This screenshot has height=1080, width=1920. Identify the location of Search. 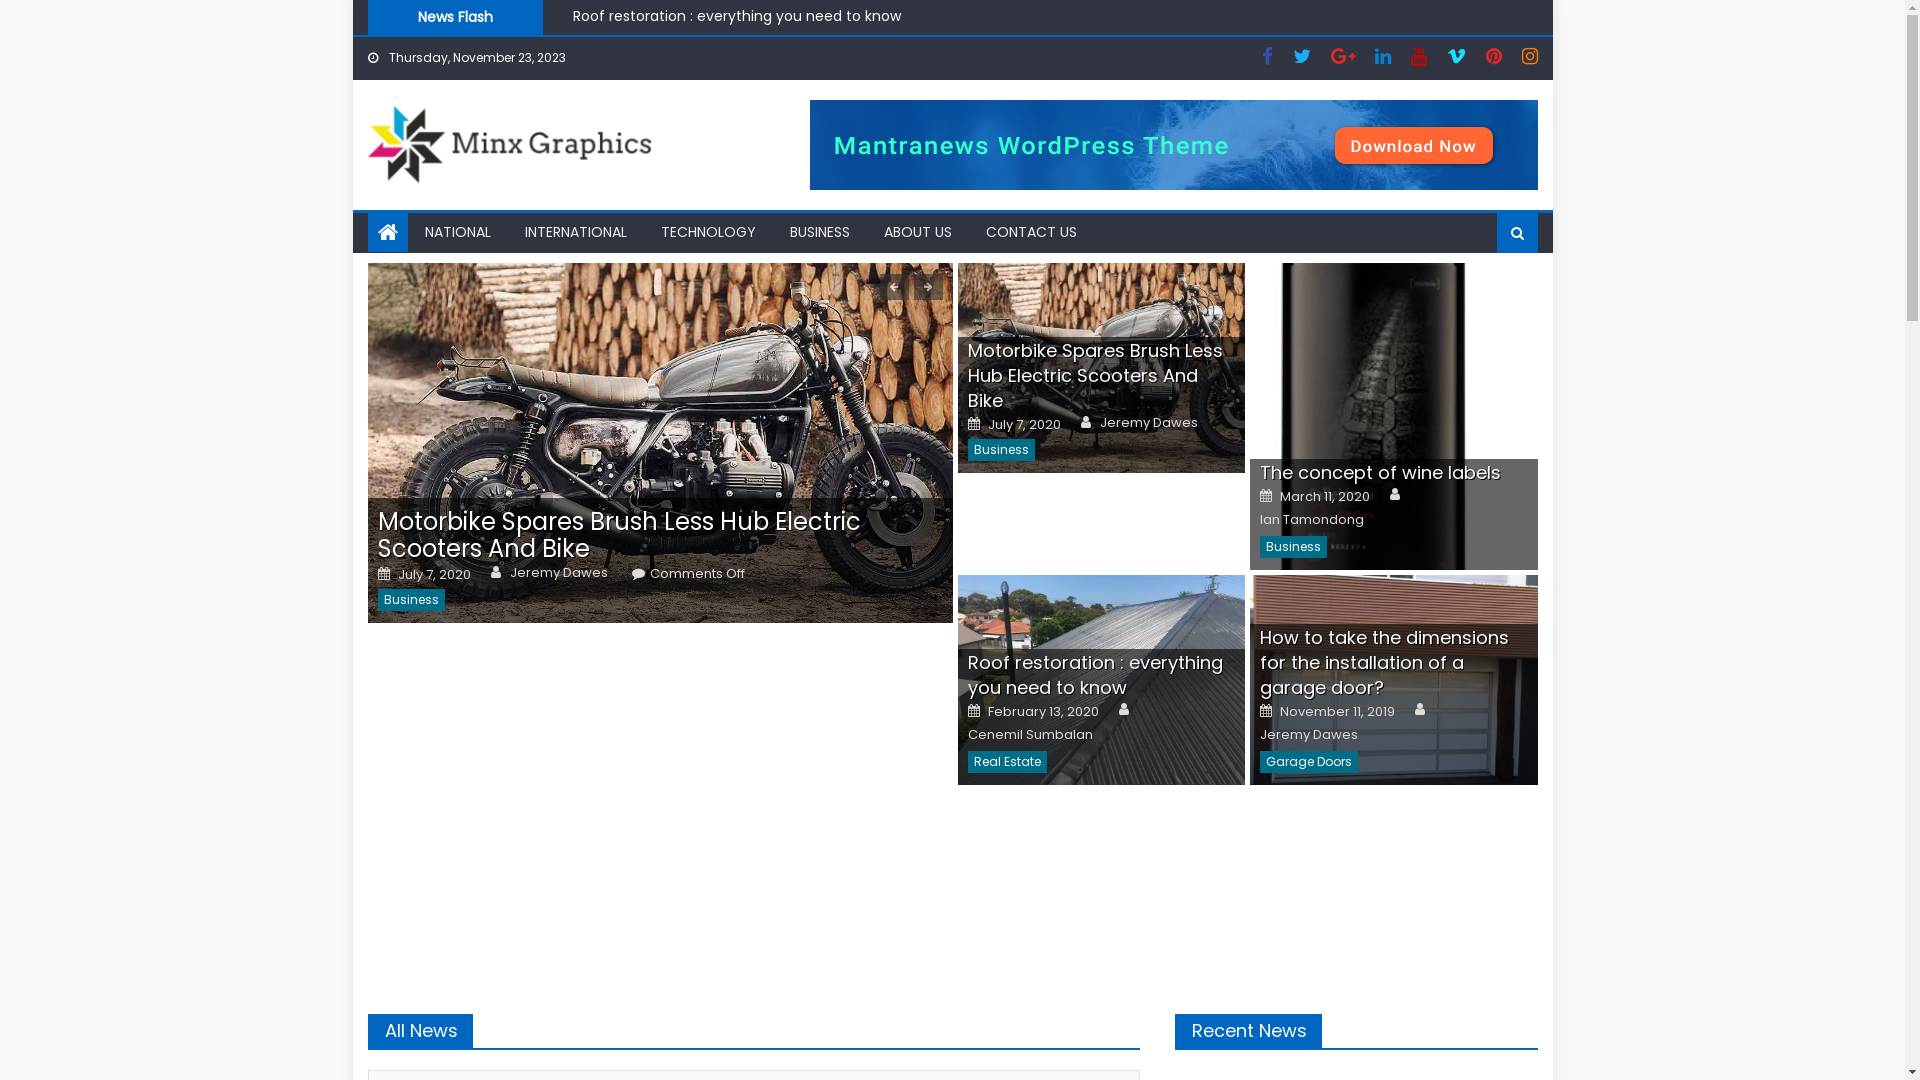
(1489, 297).